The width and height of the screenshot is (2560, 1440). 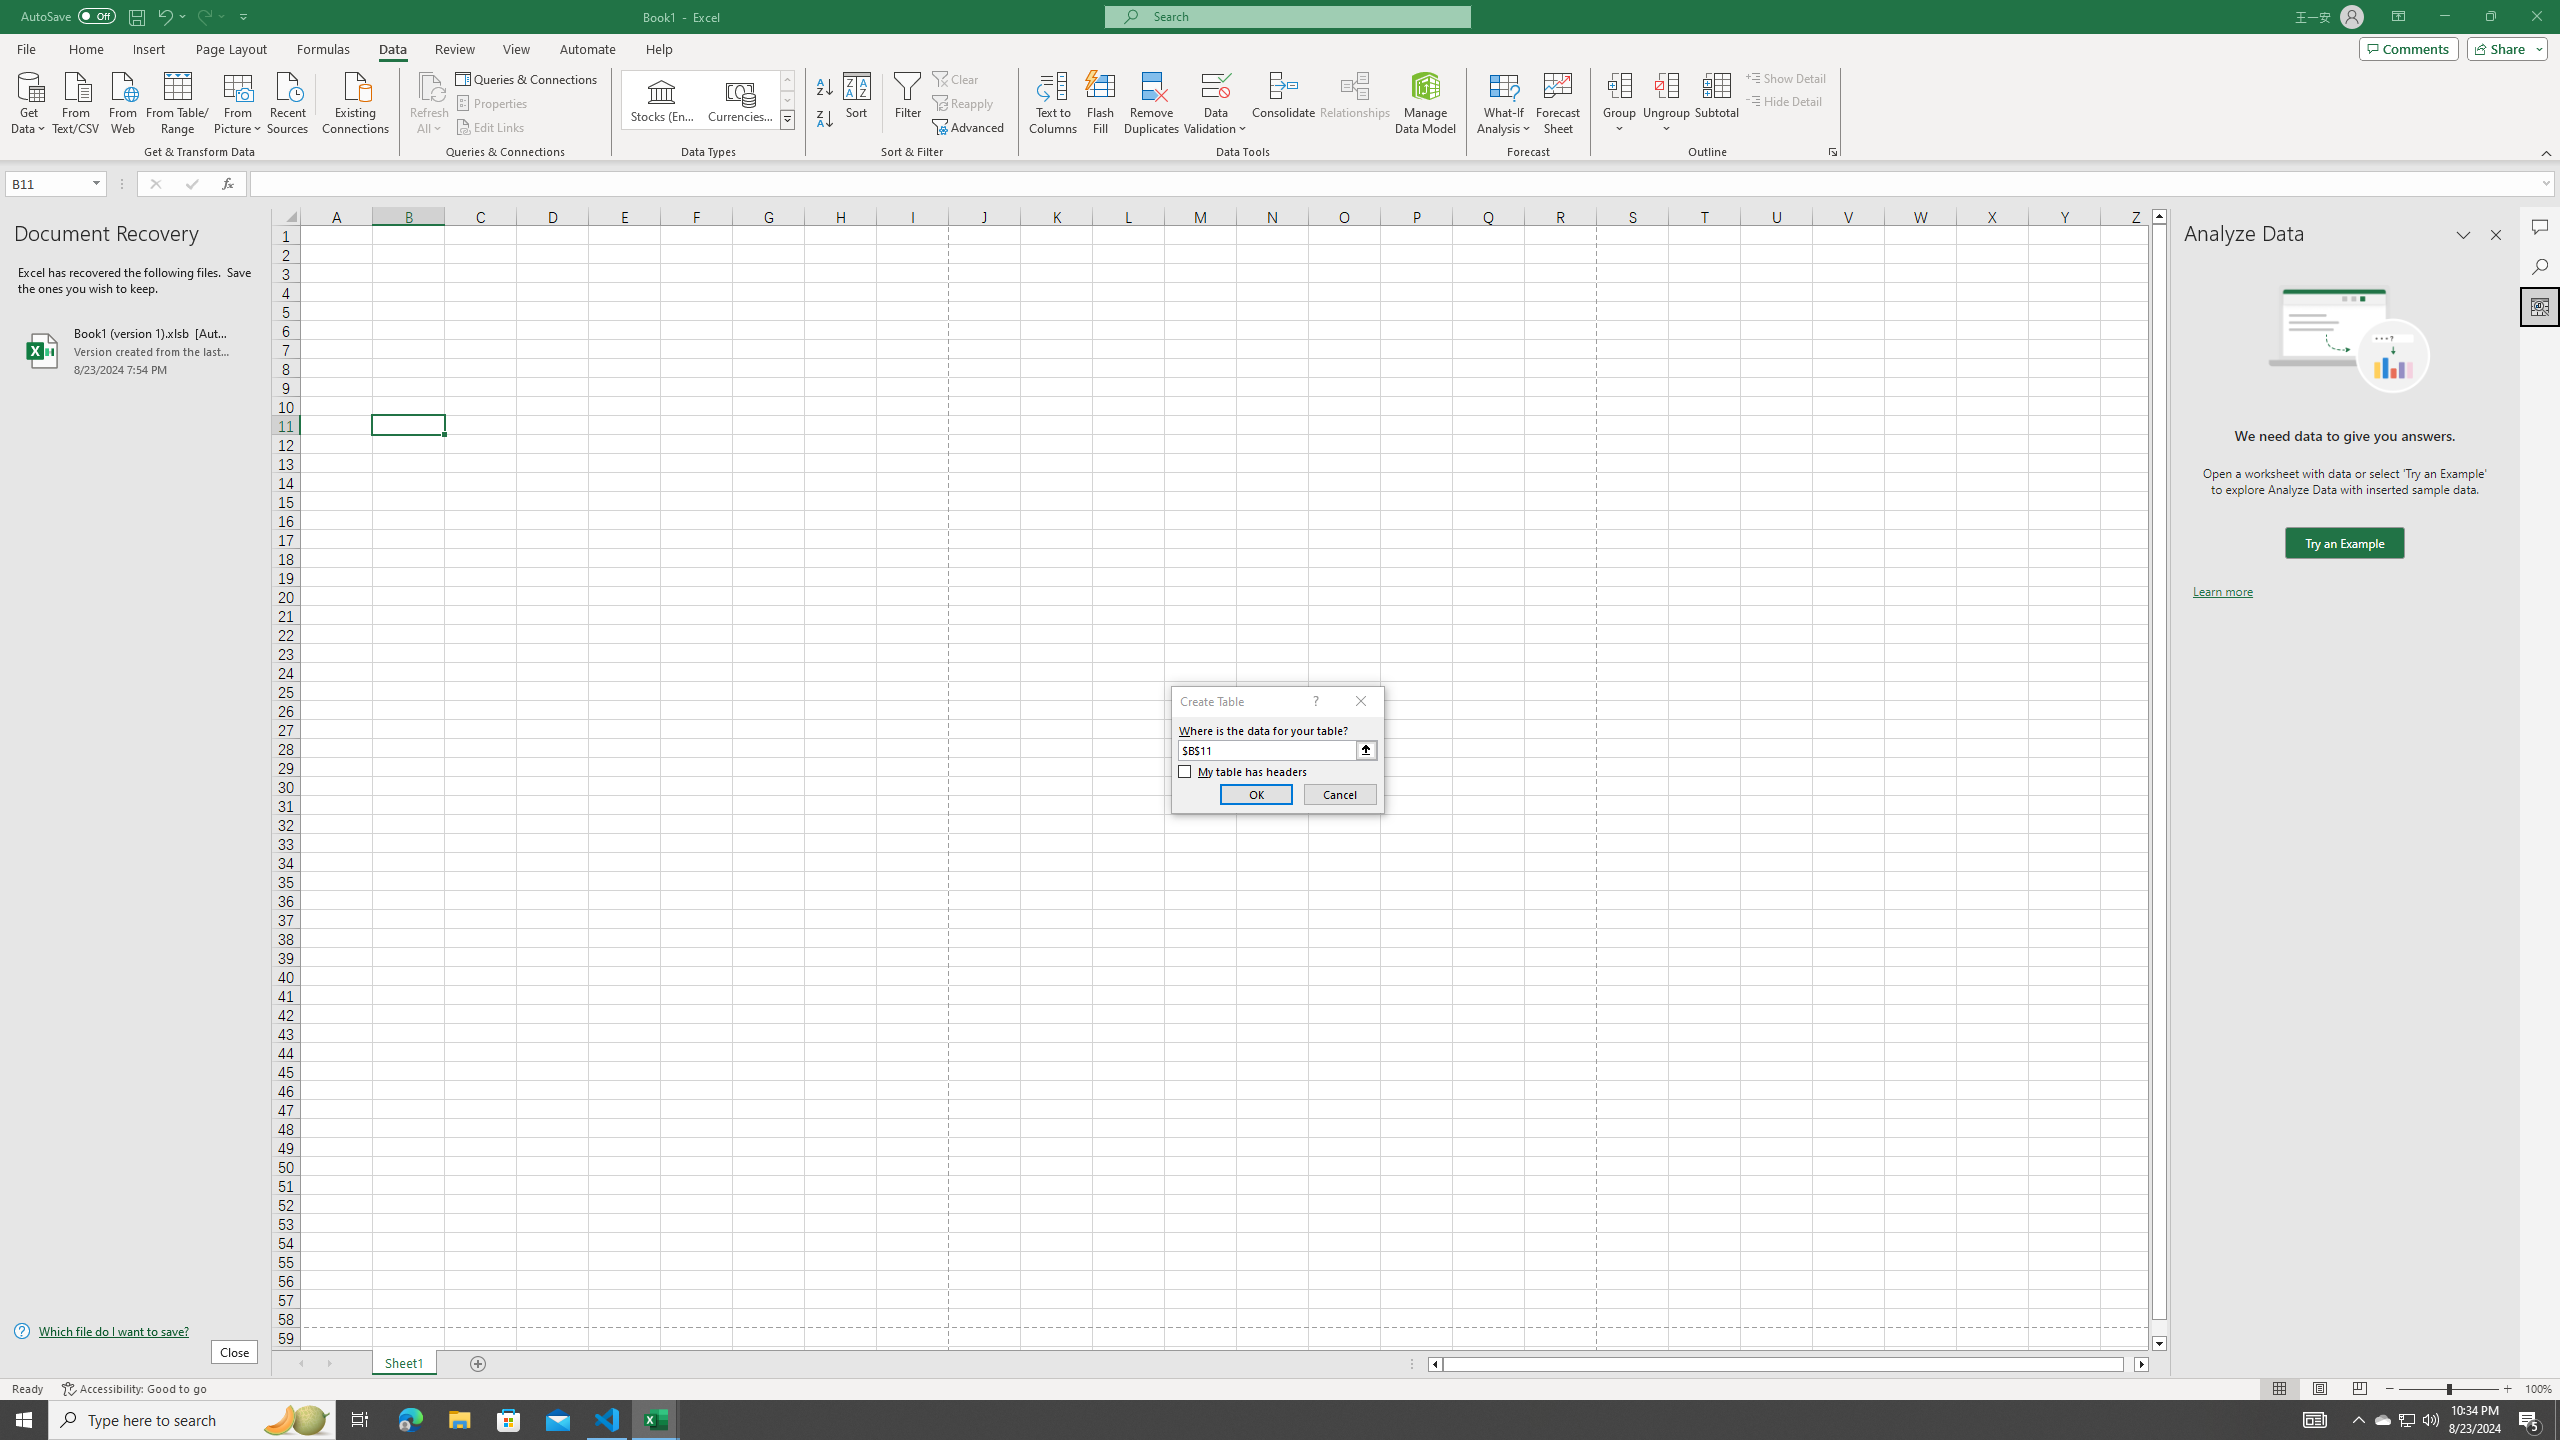 What do you see at coordinates (970, 128) in the screenshot?
I see `Advanced...` at bounding box center [970, 128].